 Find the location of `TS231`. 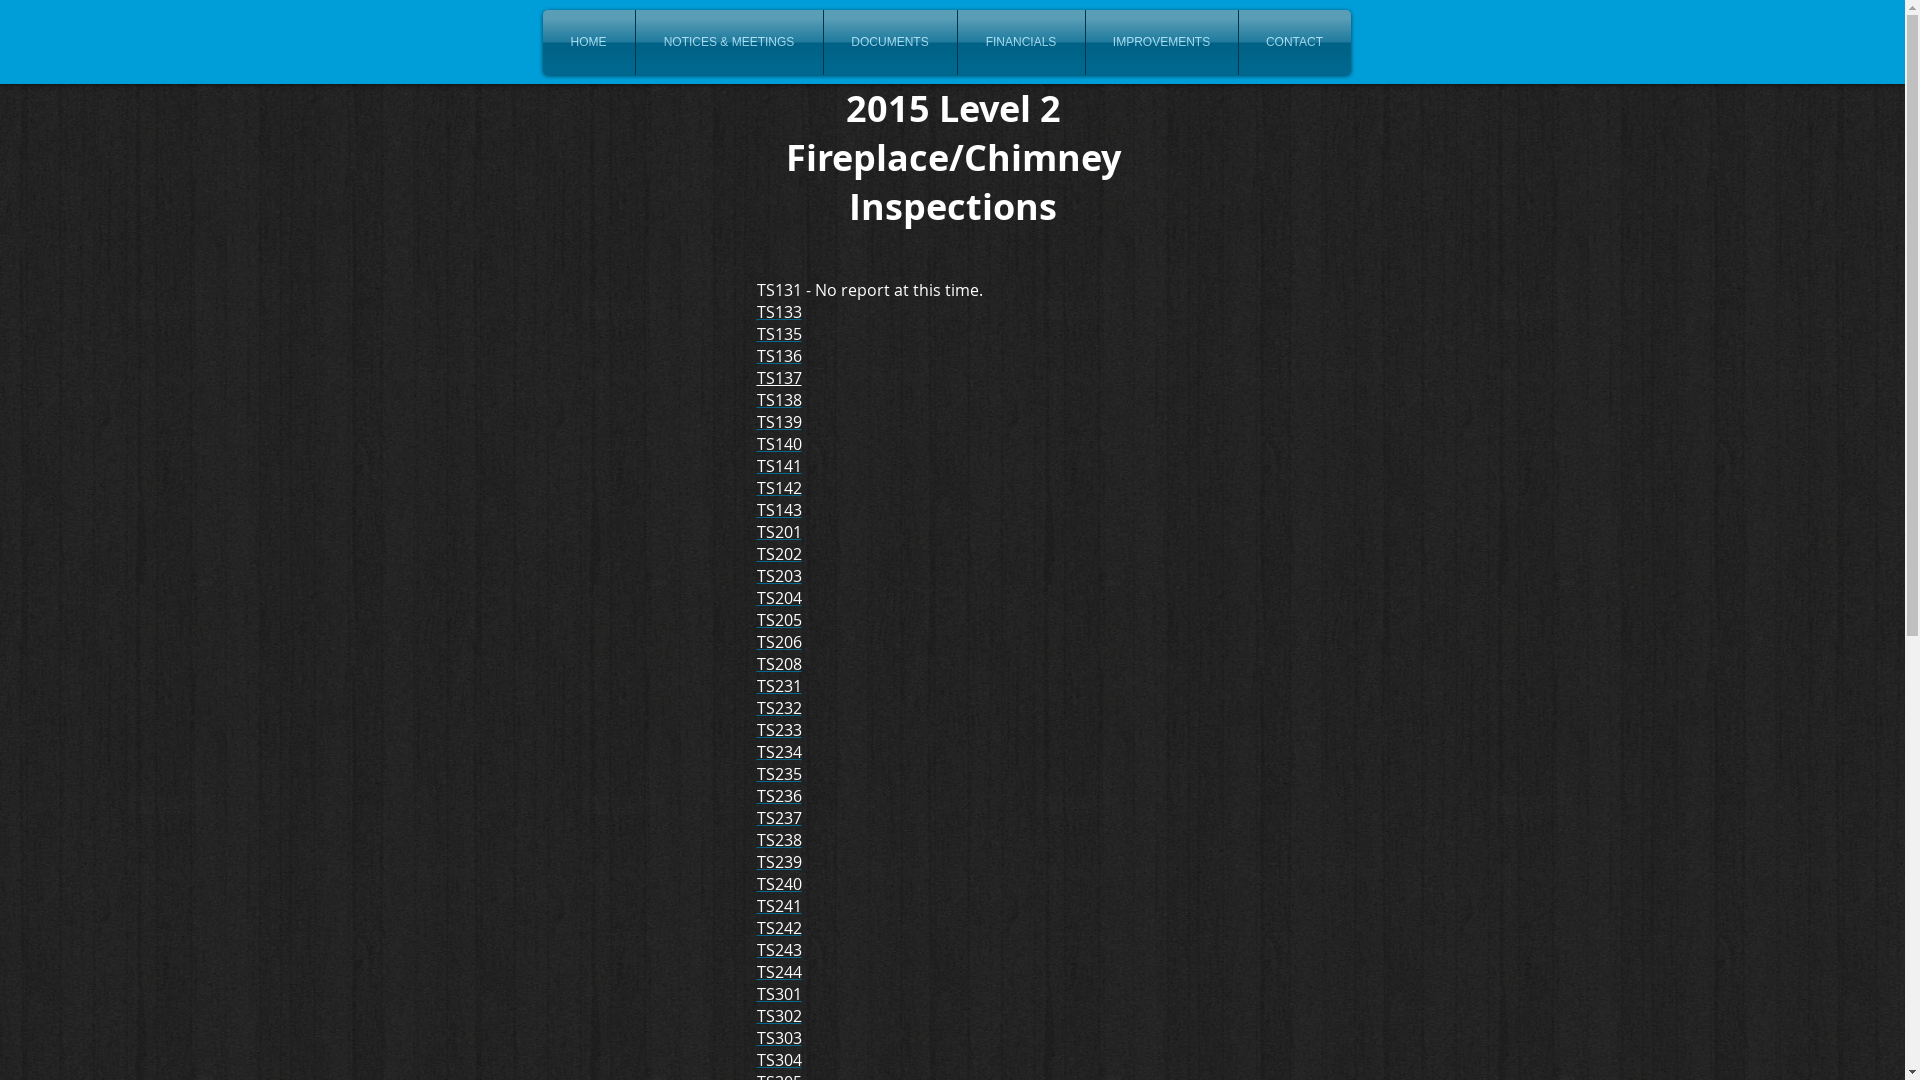

TS231 is located at coordinates (778, 686).